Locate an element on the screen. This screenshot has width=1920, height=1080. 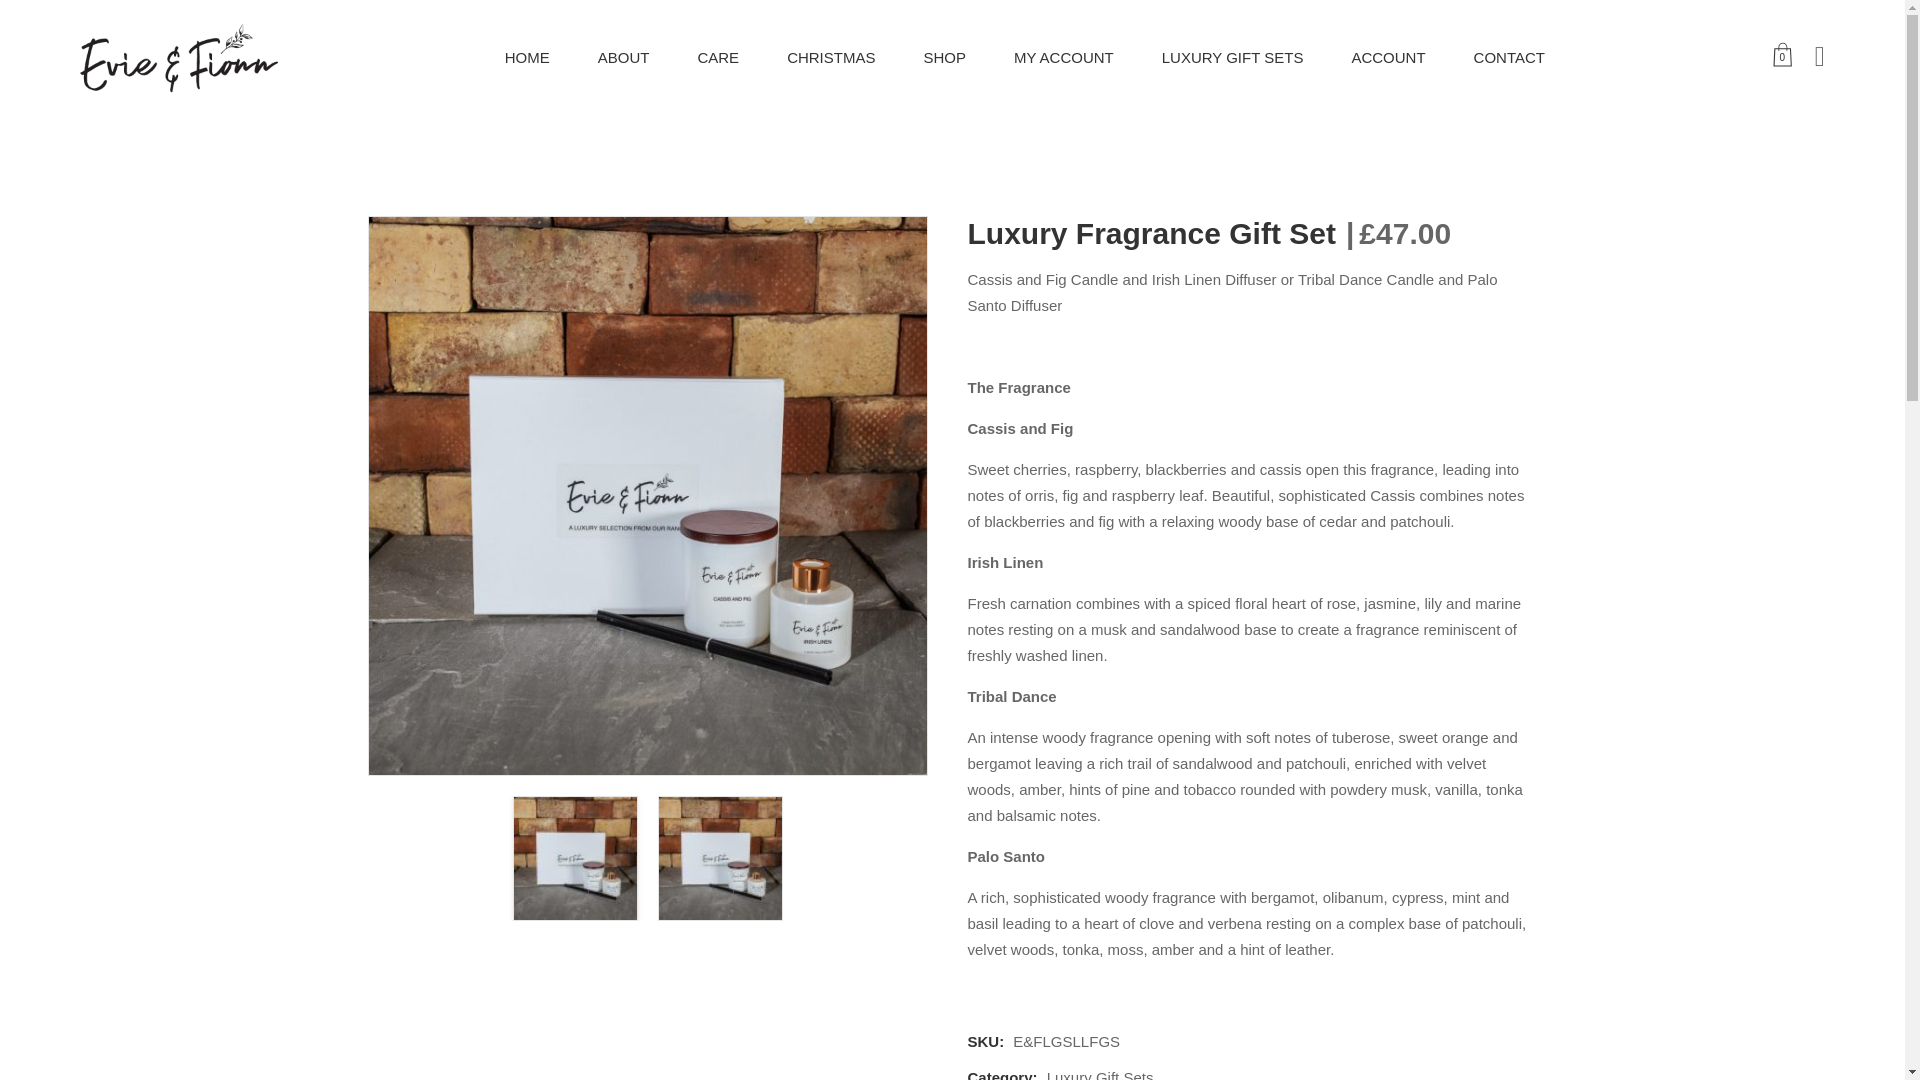
CARE is located at coordinates (718, 57).